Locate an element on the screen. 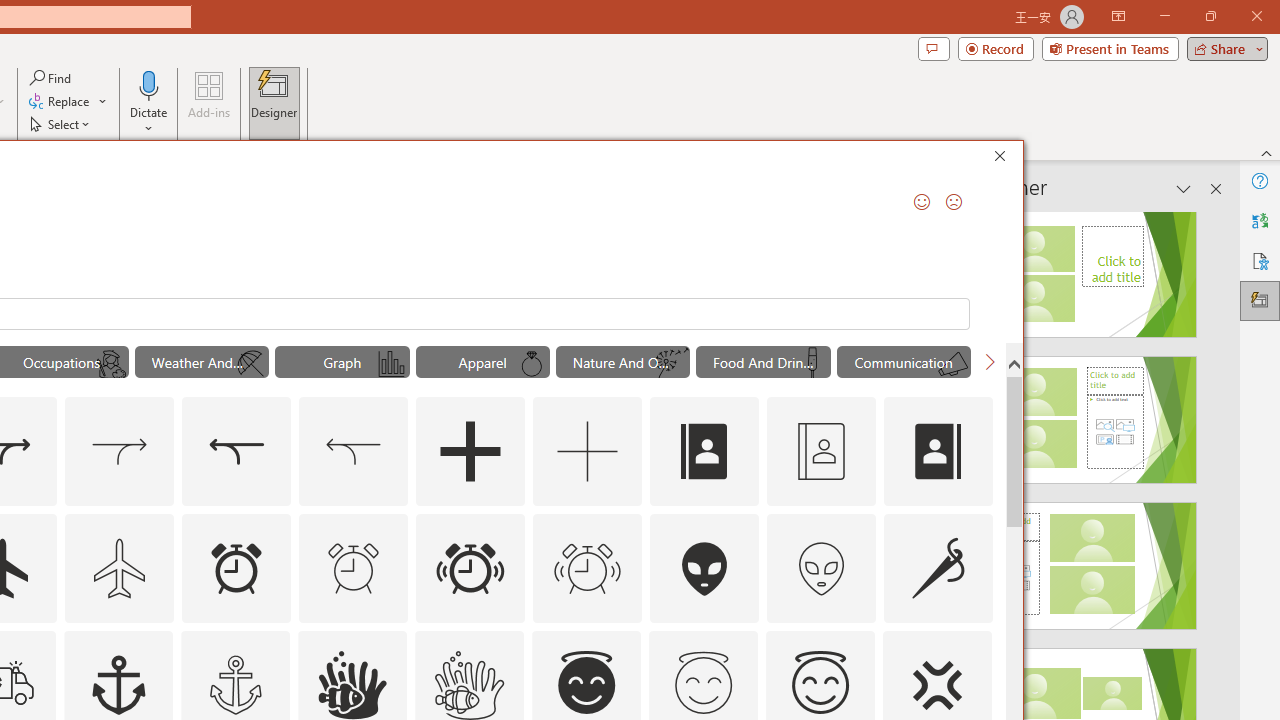 The image size is (1280, 720). AutomationID: Icons_AlarmRinging_M is located at coordinates (588, 568).